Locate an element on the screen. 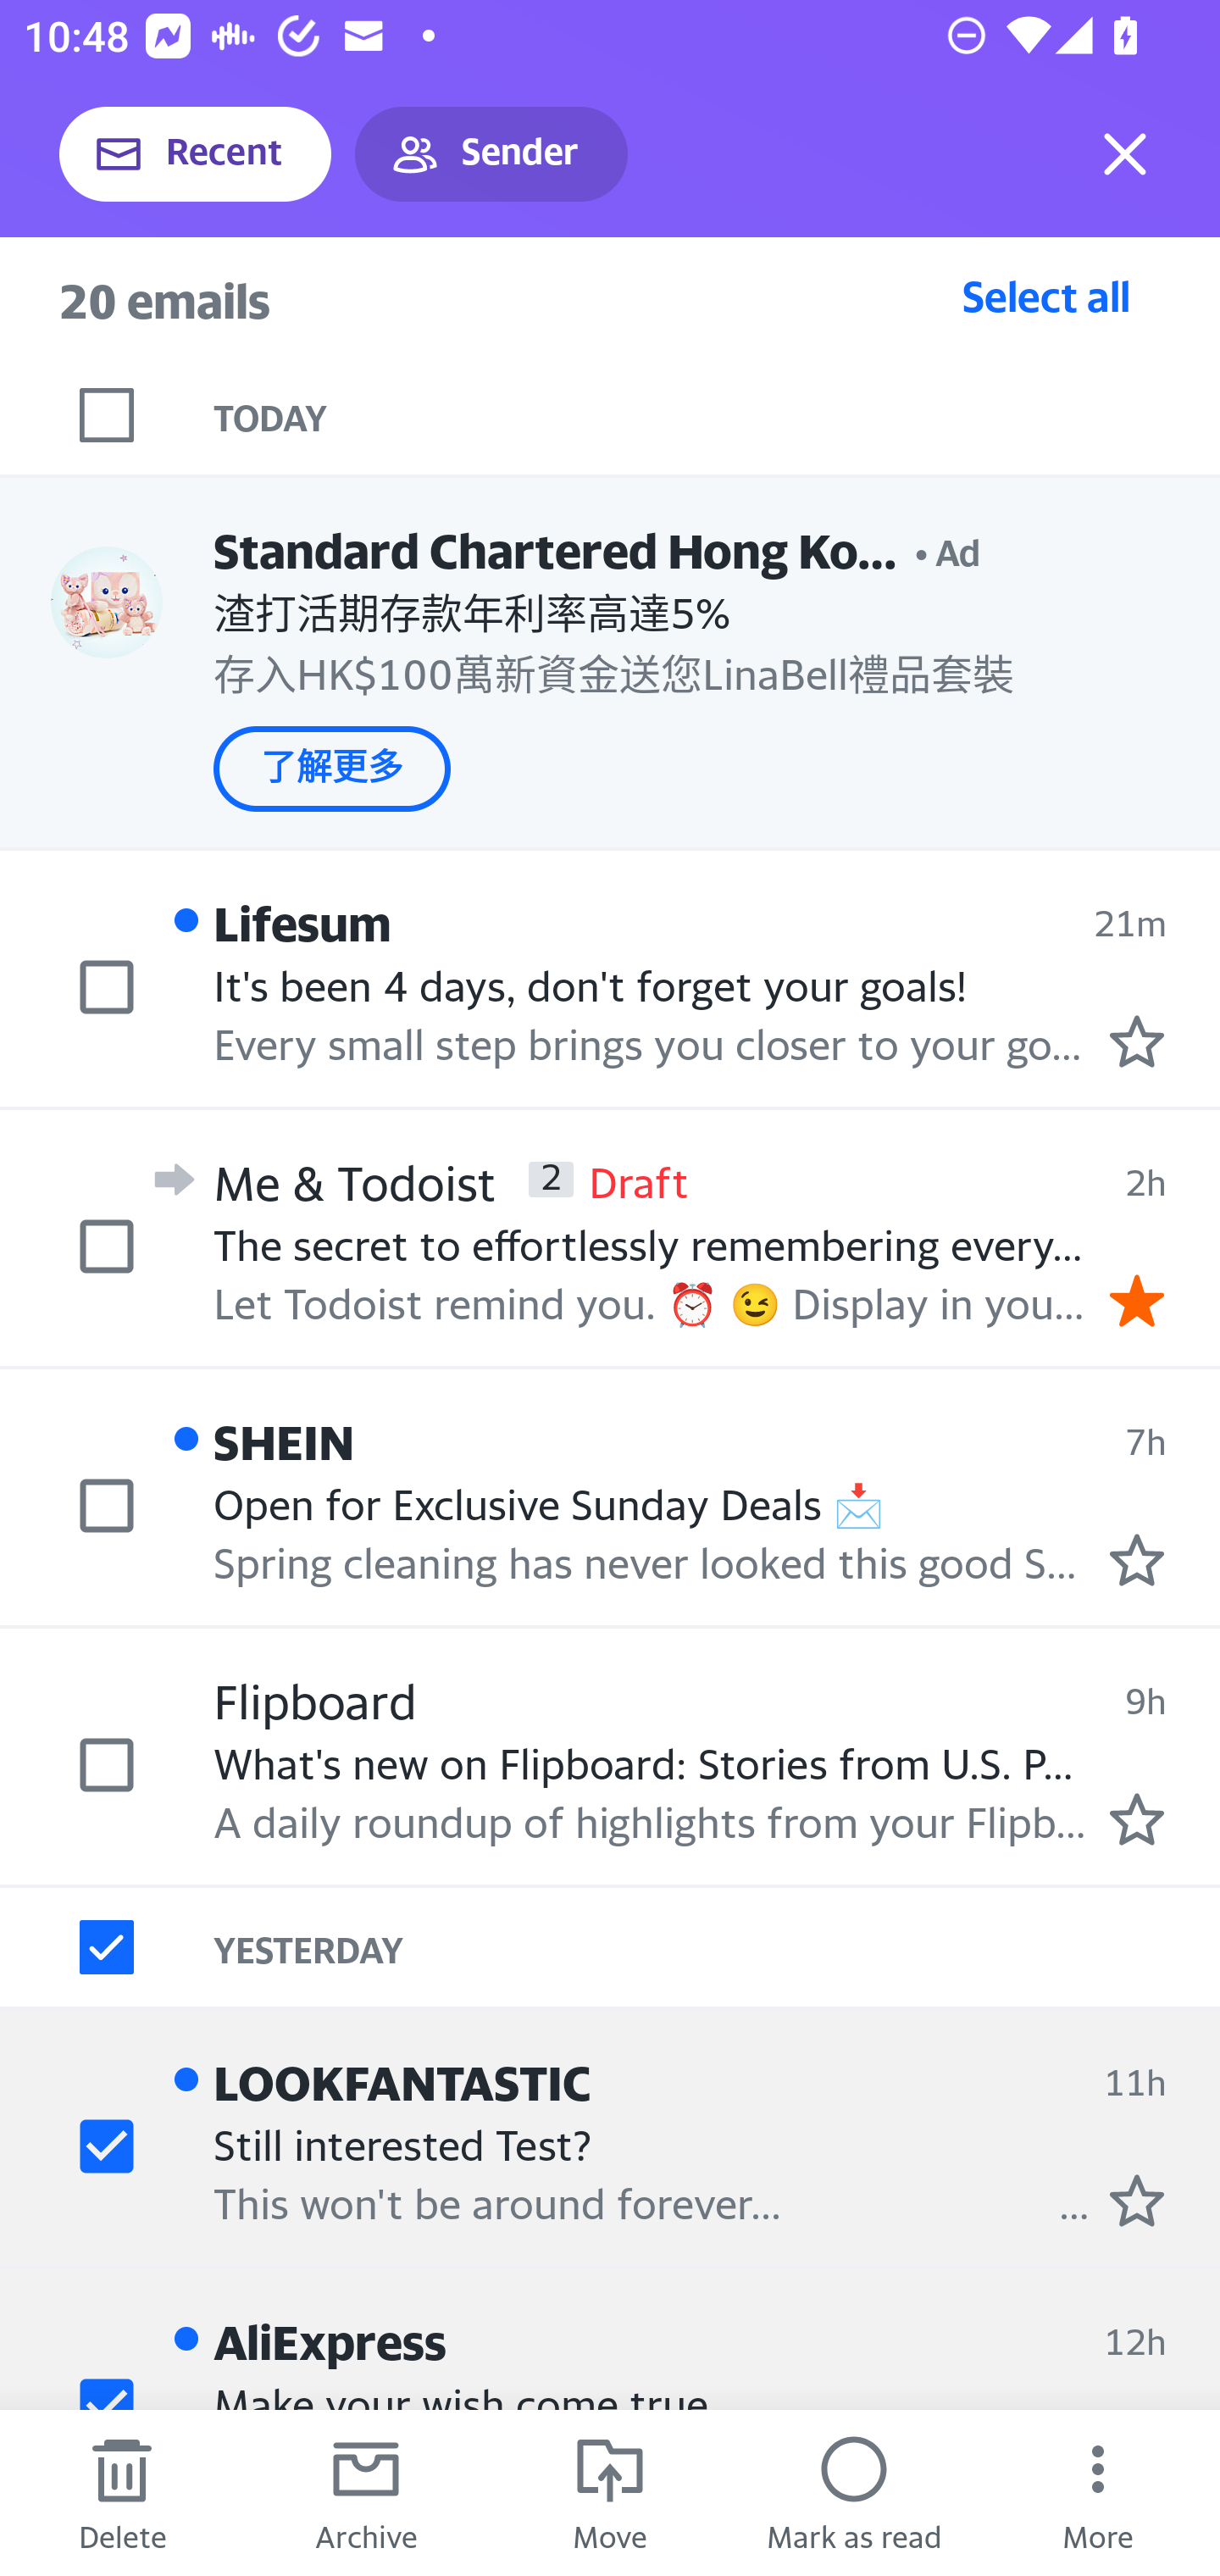  Select all is located at coordinates (1046, 296).